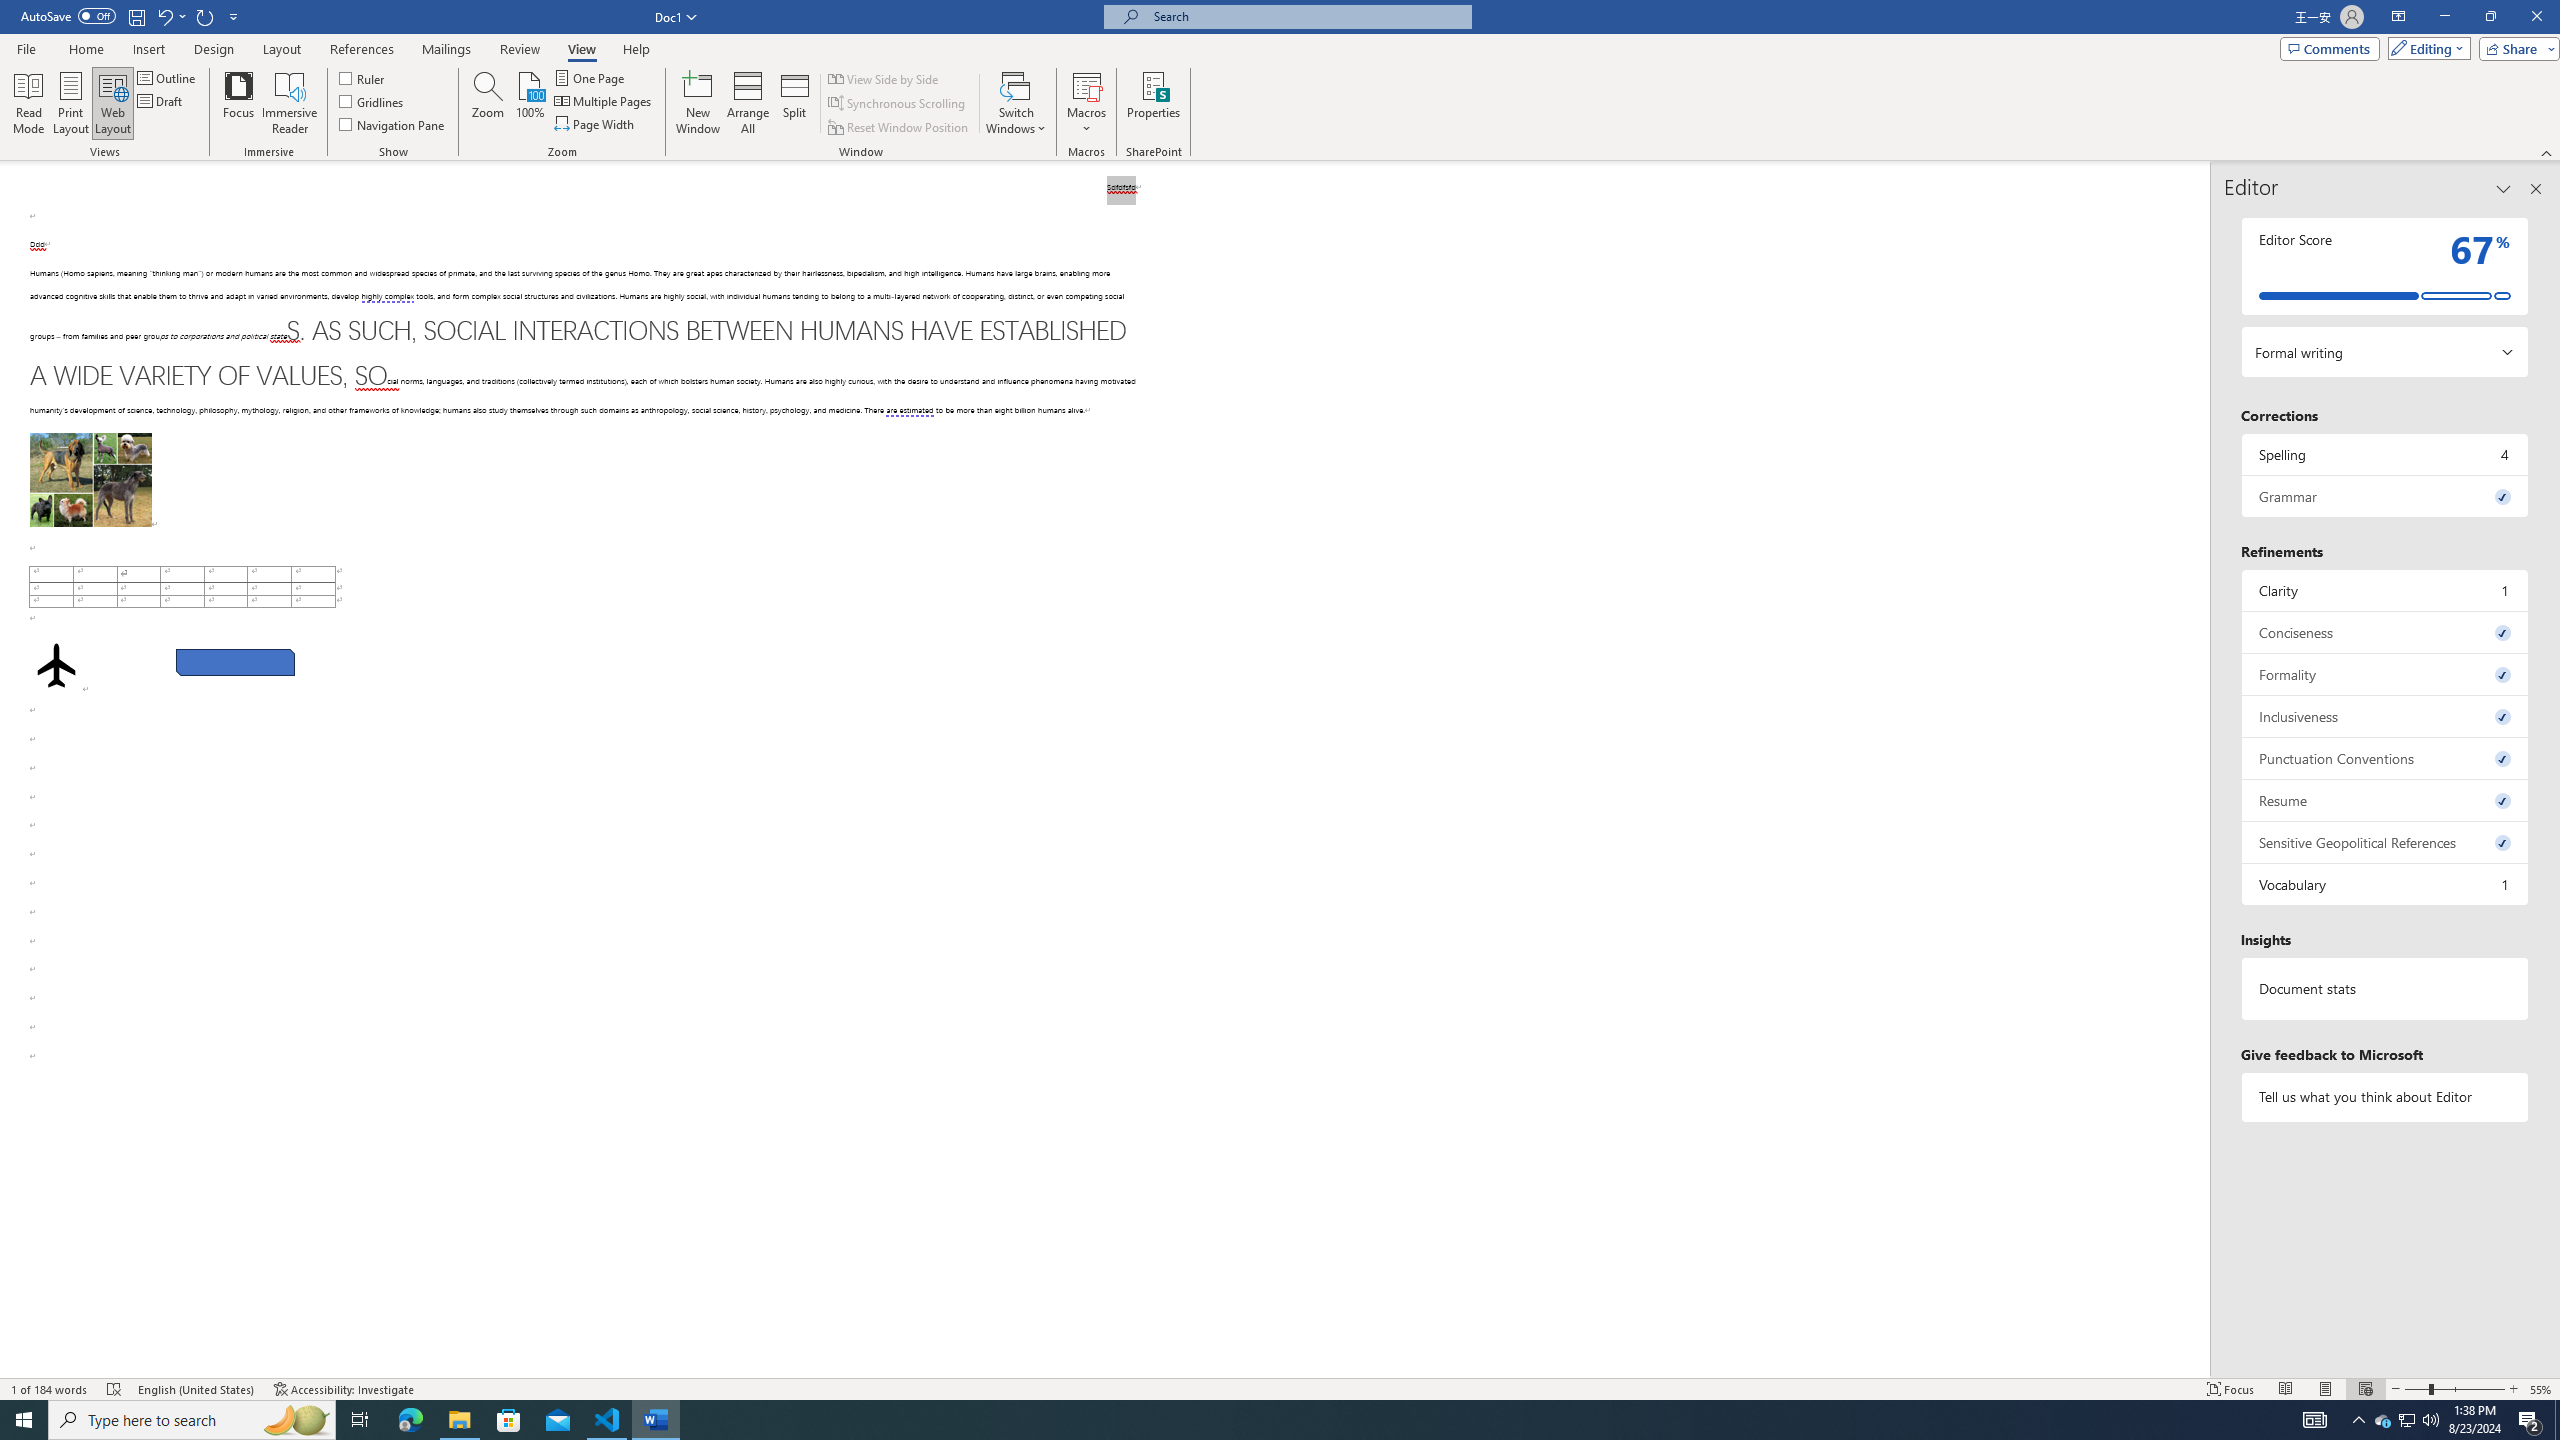 This screenshot has height=1440, width=2560. Describe the element at coordinates (697, 103) in the screenshot. I see `New Window` at that location.